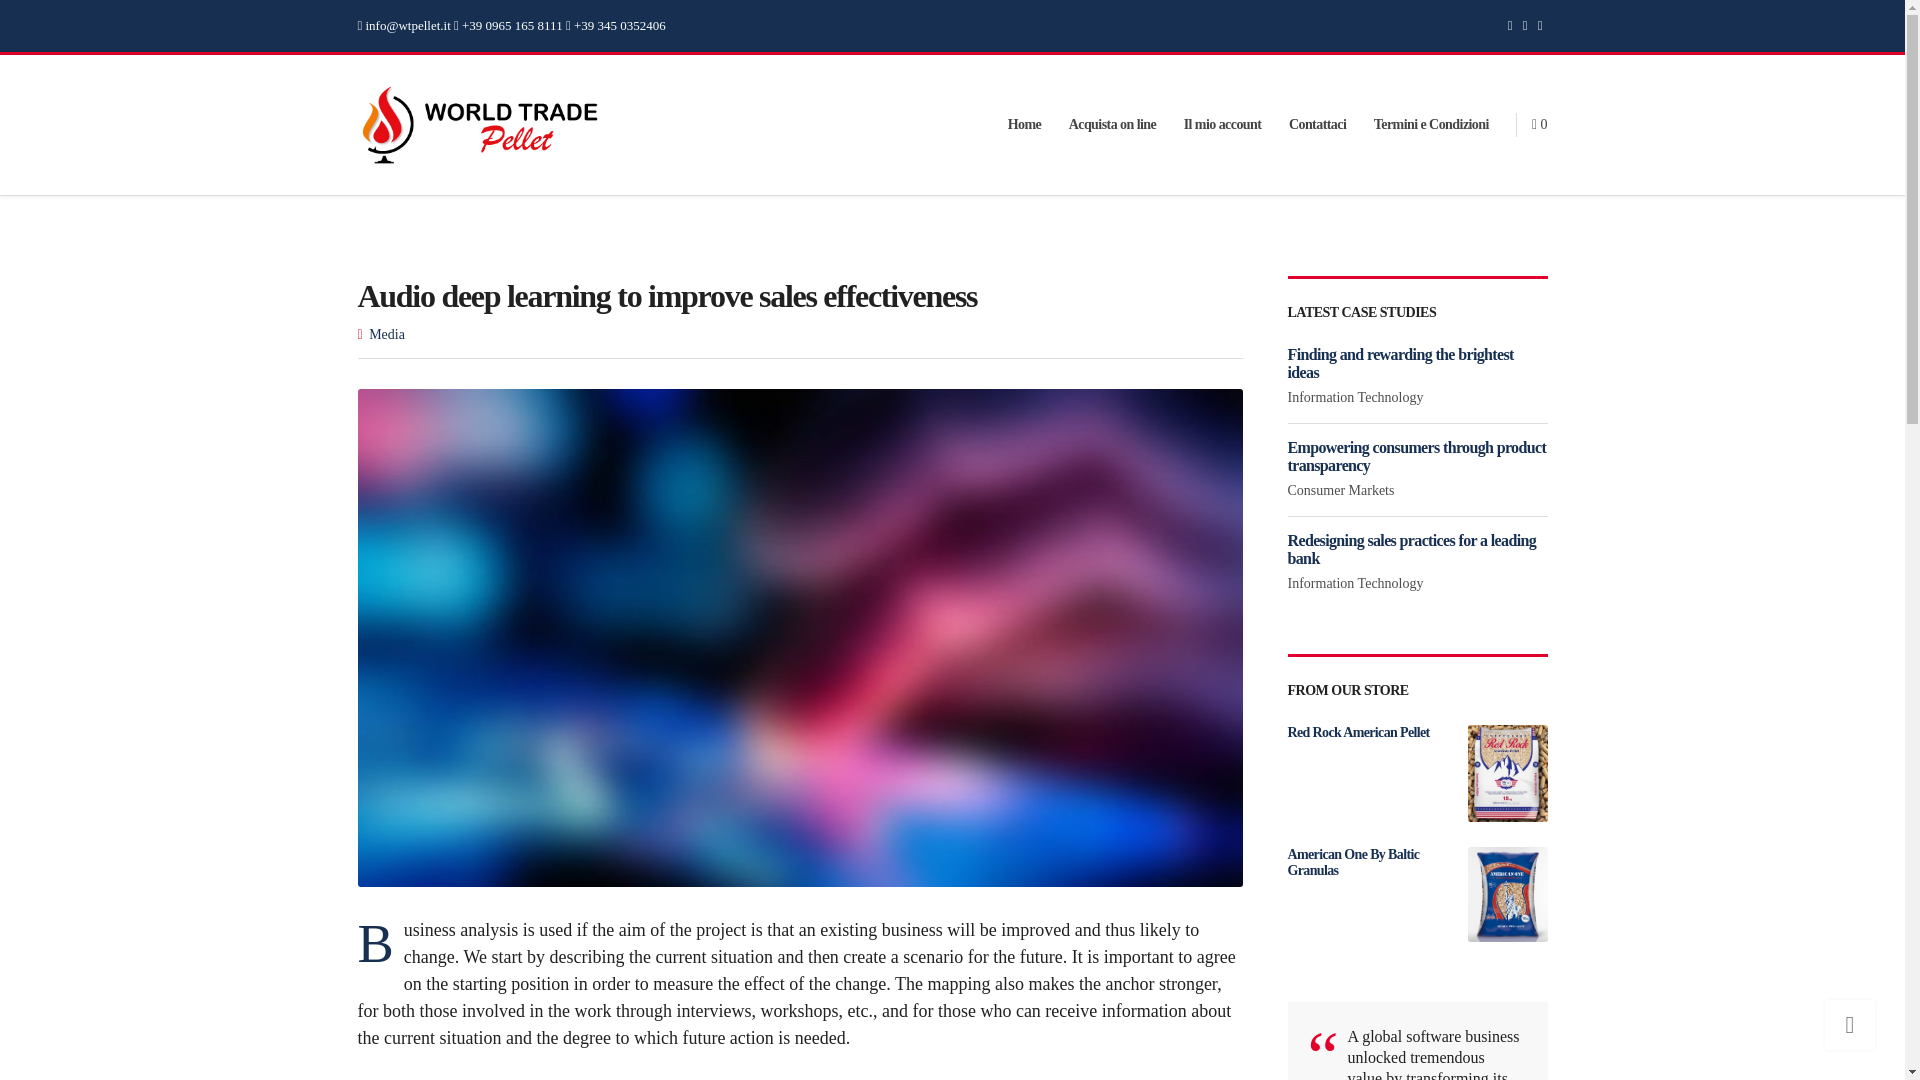 The height and width of the screenshot is (1080, 1920). What do you see at coordinates (386, 334) in the screenshot?
I see `Media` at bounding box center [386, 334].